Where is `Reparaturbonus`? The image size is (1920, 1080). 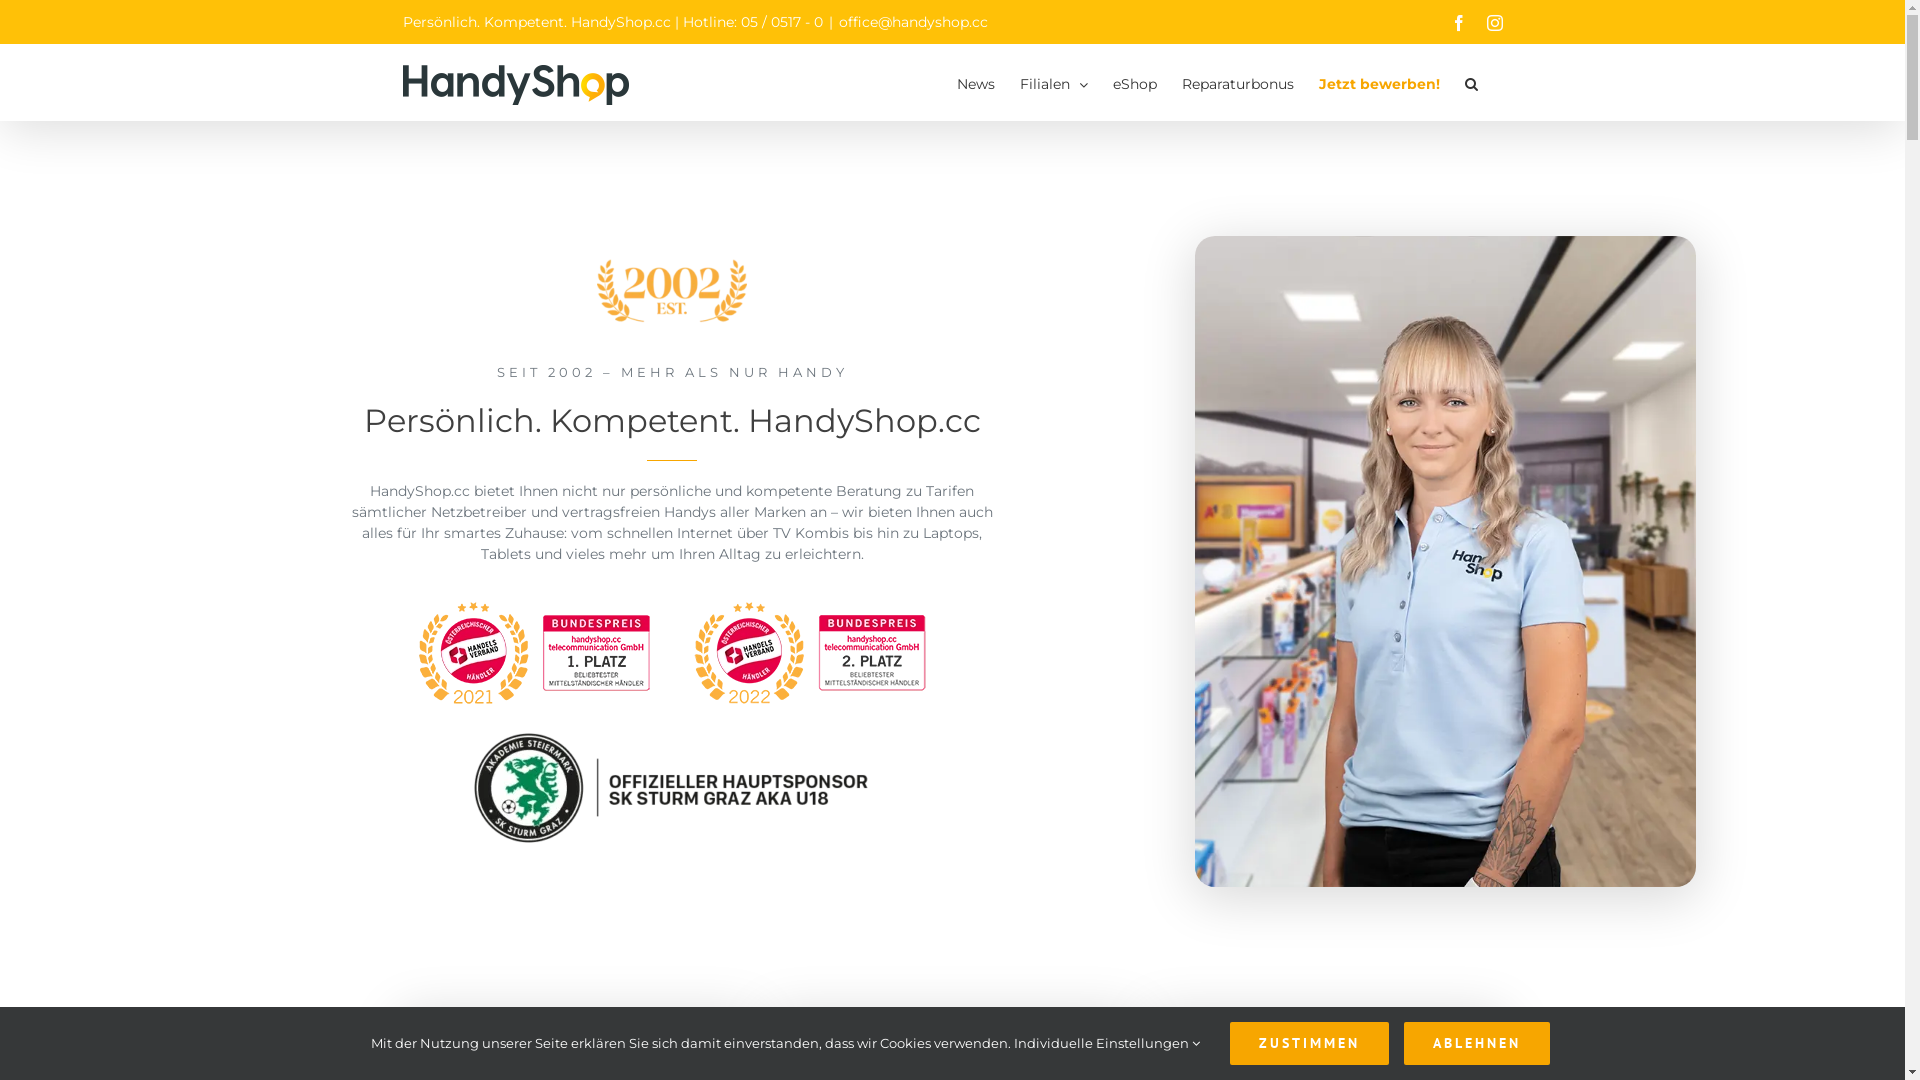 Reparaturbonus is located at coordinates (1238, 82).